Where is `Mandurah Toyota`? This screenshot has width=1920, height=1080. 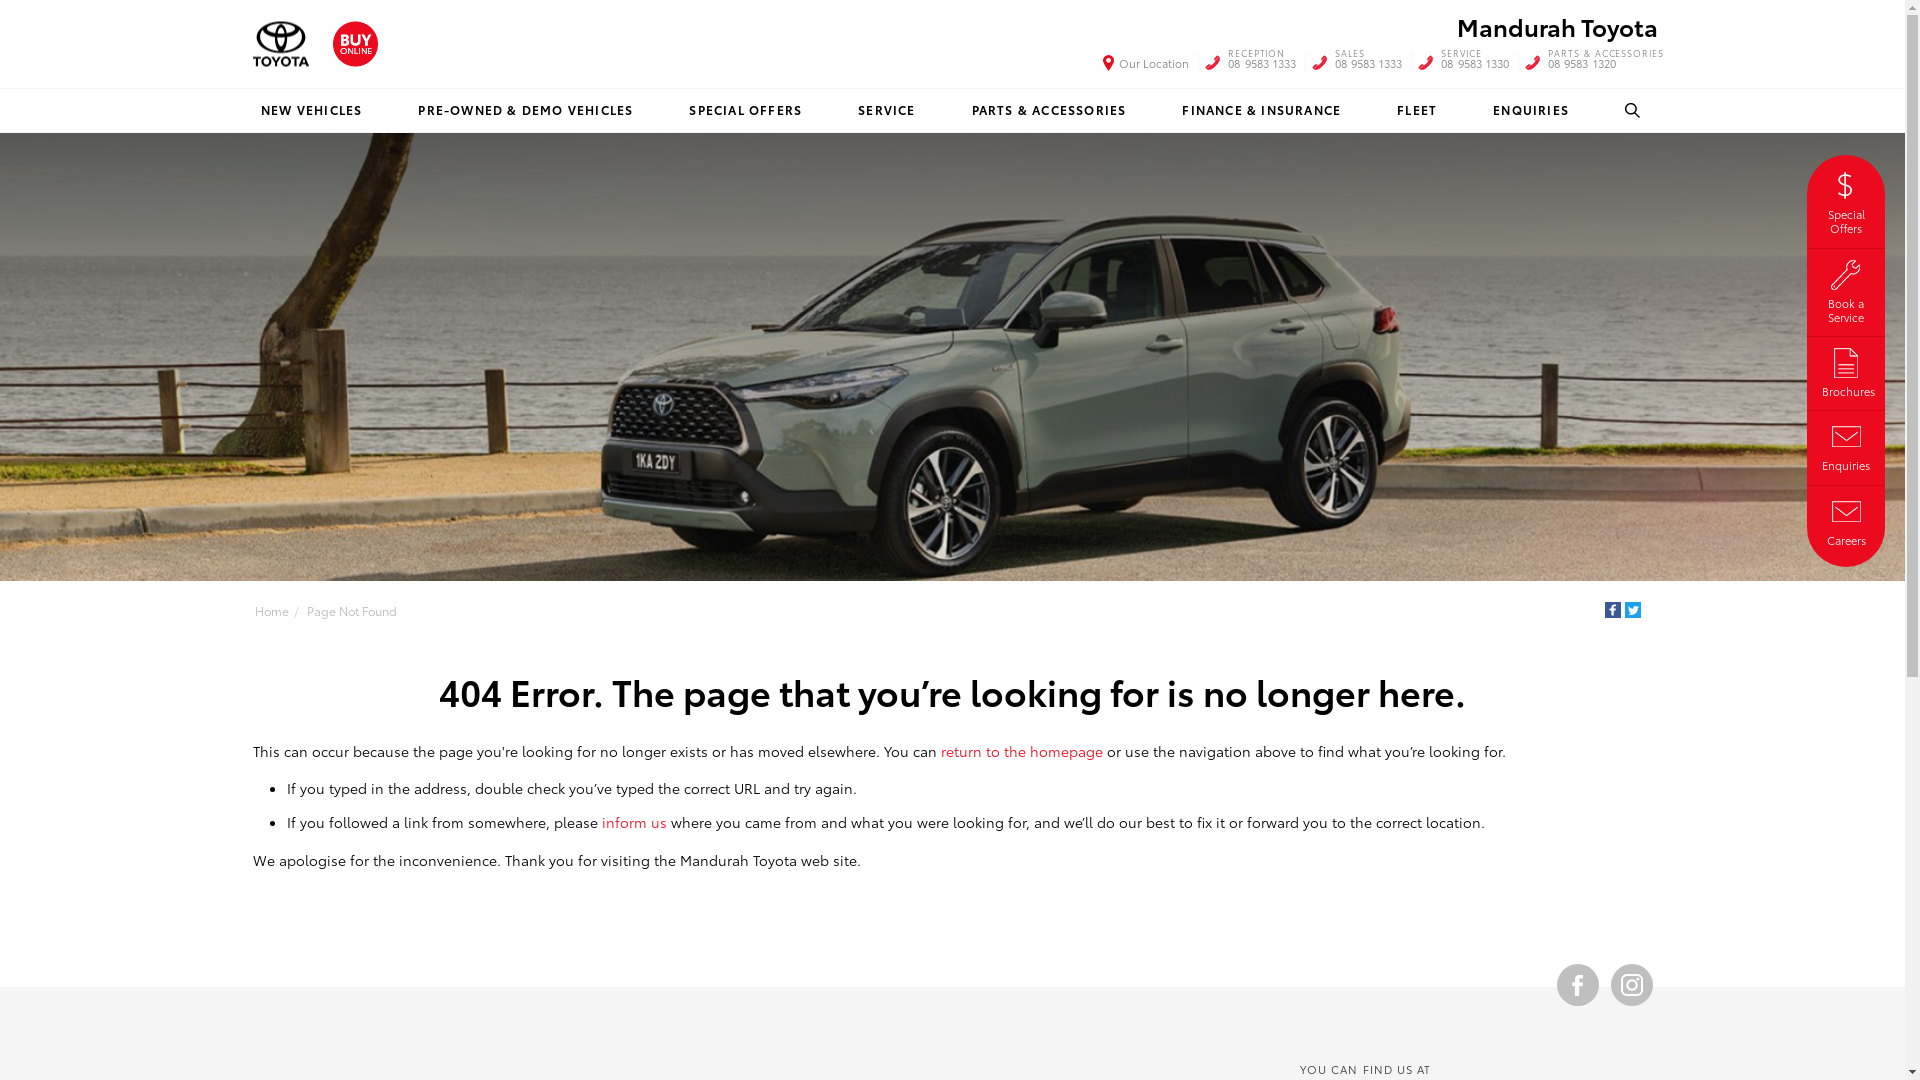 Mandurah Toyota is located at coordinates (1556, 26).